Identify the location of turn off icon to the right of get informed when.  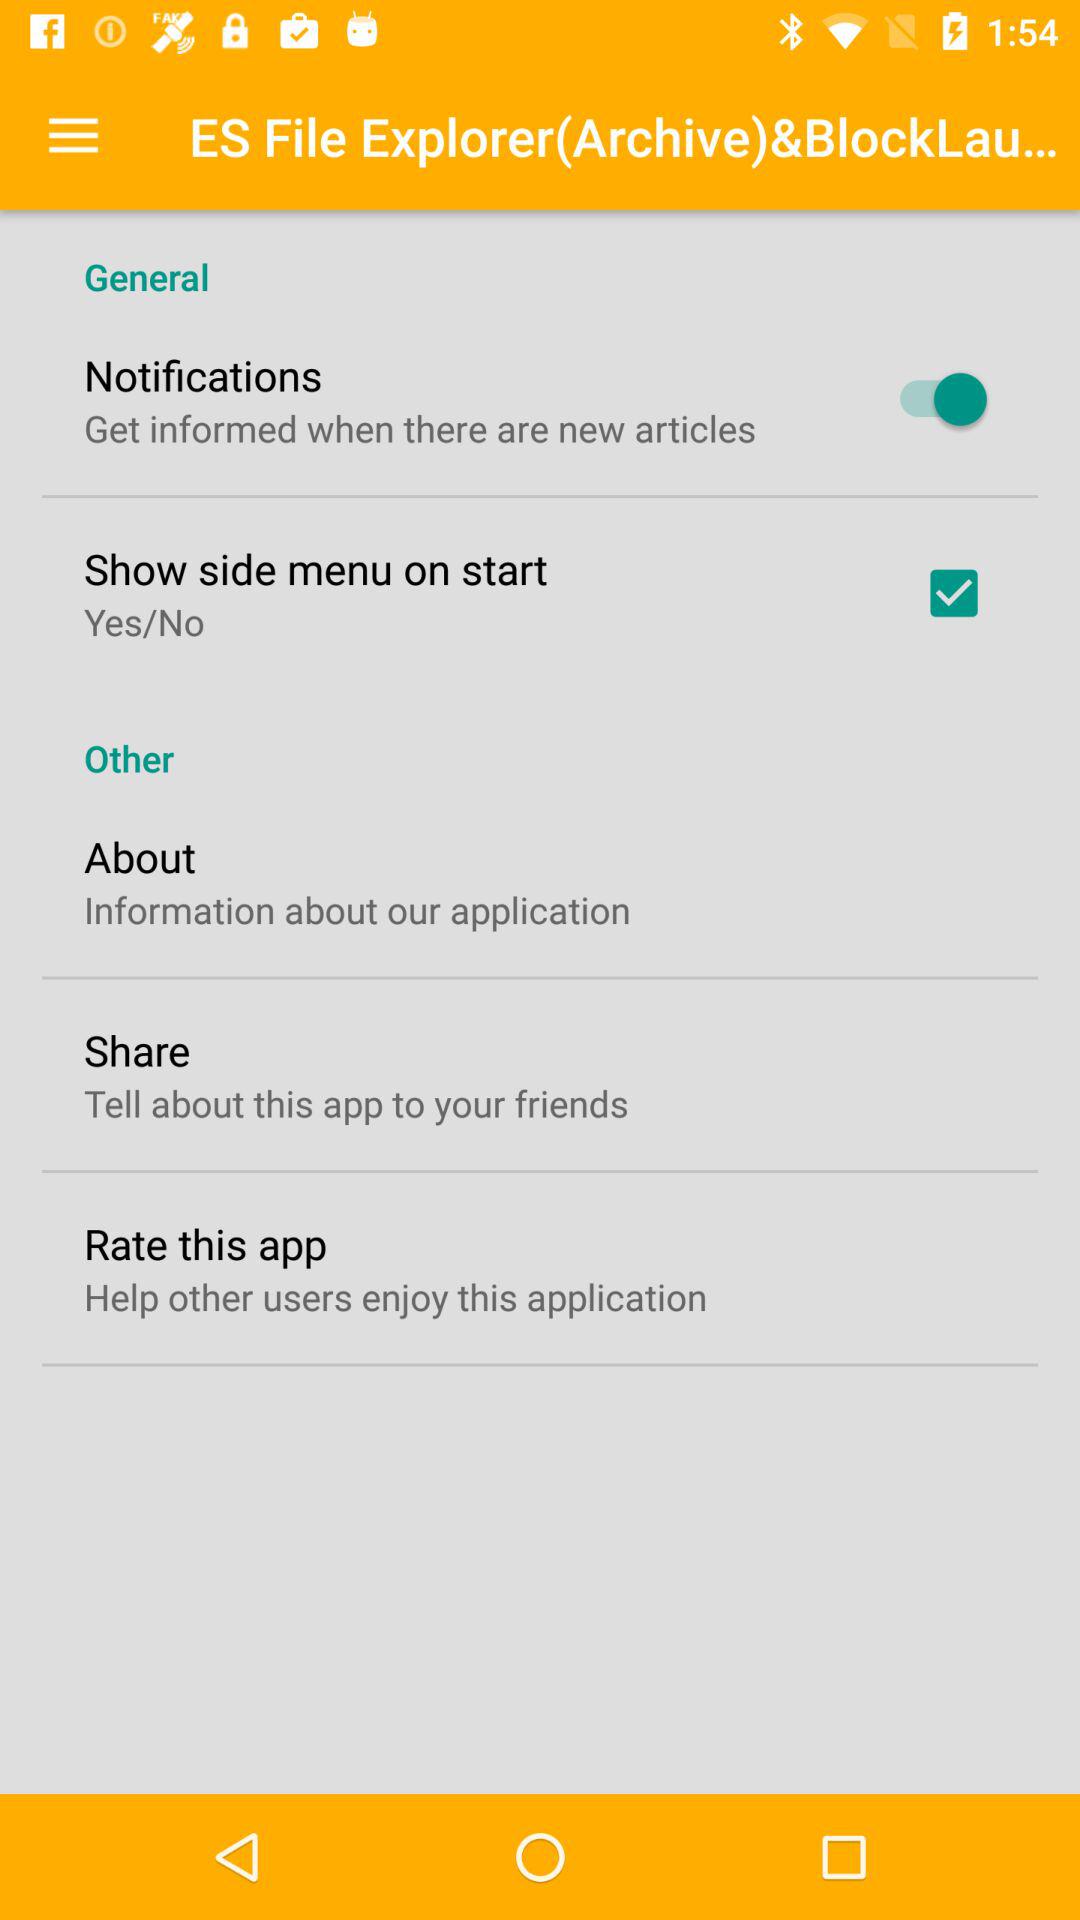
(933, 399).